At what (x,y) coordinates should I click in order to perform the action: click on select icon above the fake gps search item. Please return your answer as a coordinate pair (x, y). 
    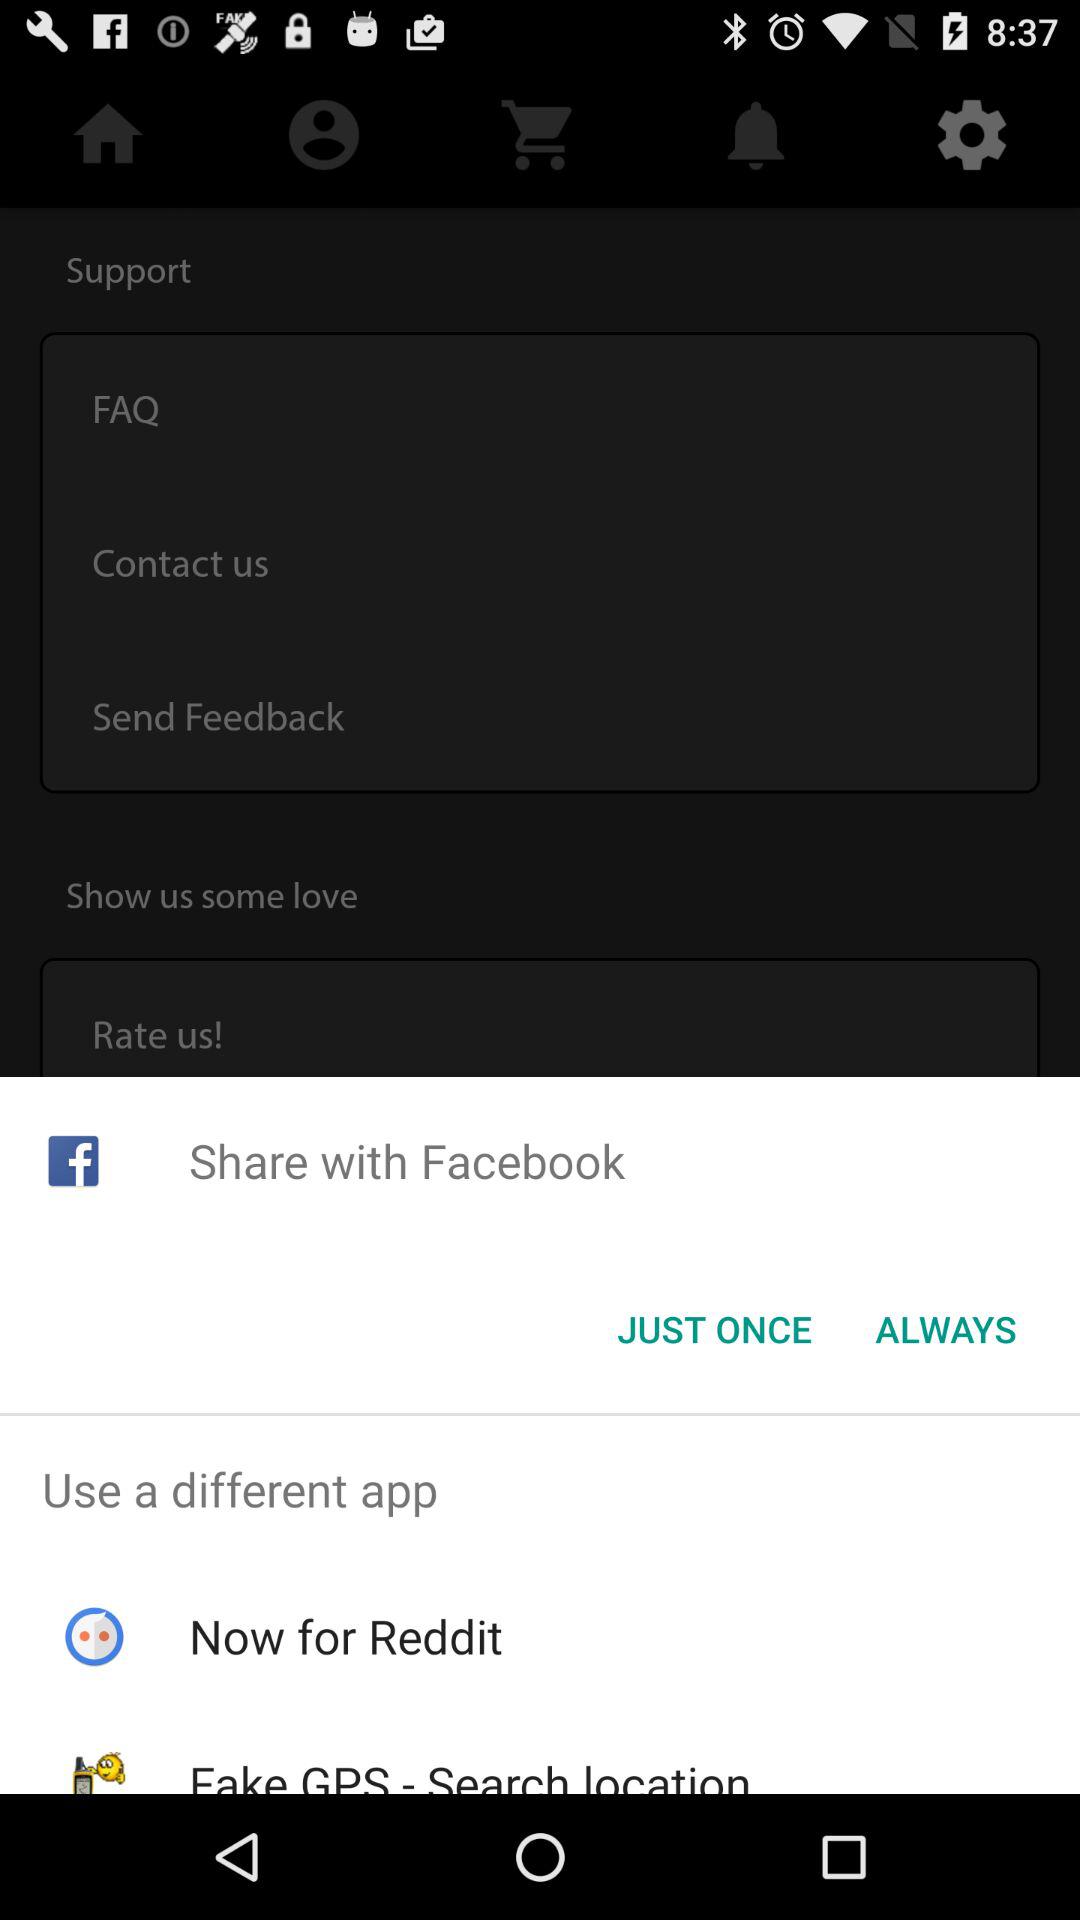
    Looking at the image, I should click on (346, 1636).